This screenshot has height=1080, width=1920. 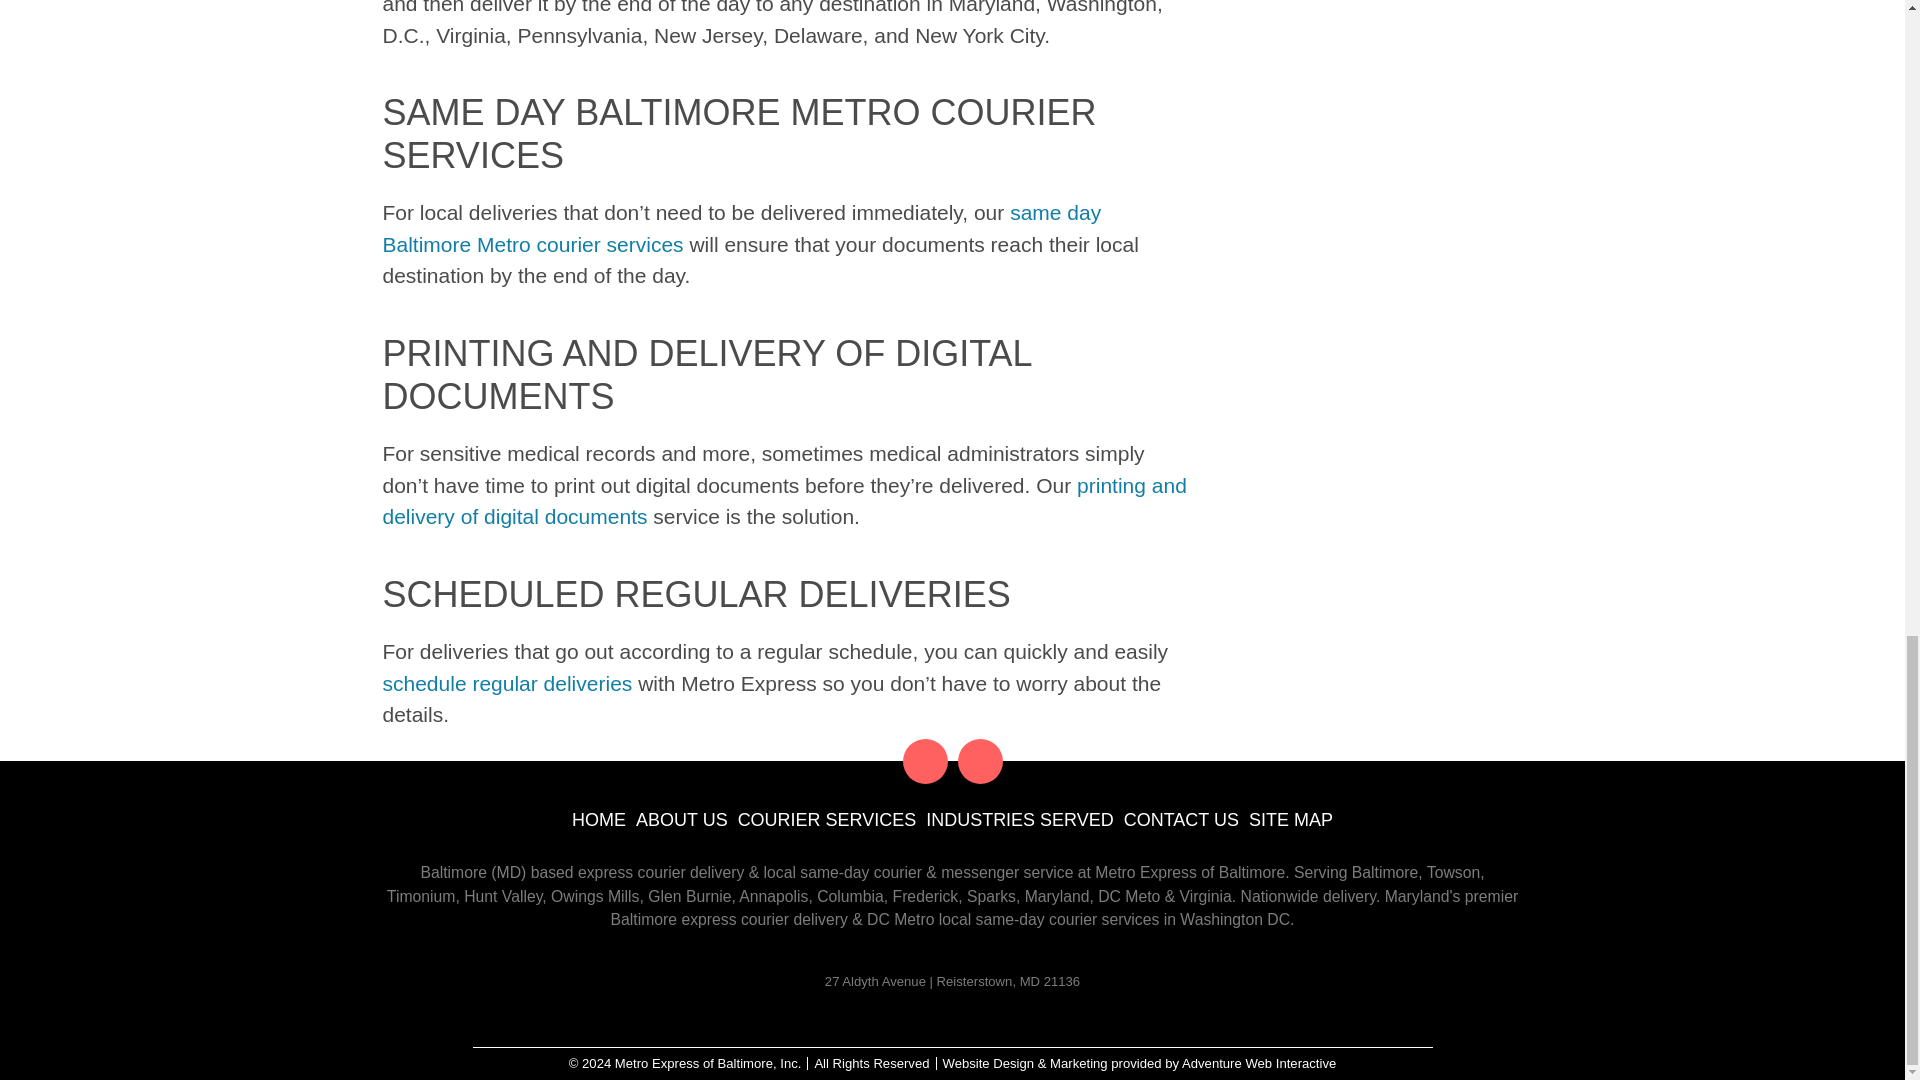 What do you see at coordinates (1290, 818) in the screenshot?
I see `SITE MAP` at bounding box center [1290, 818].